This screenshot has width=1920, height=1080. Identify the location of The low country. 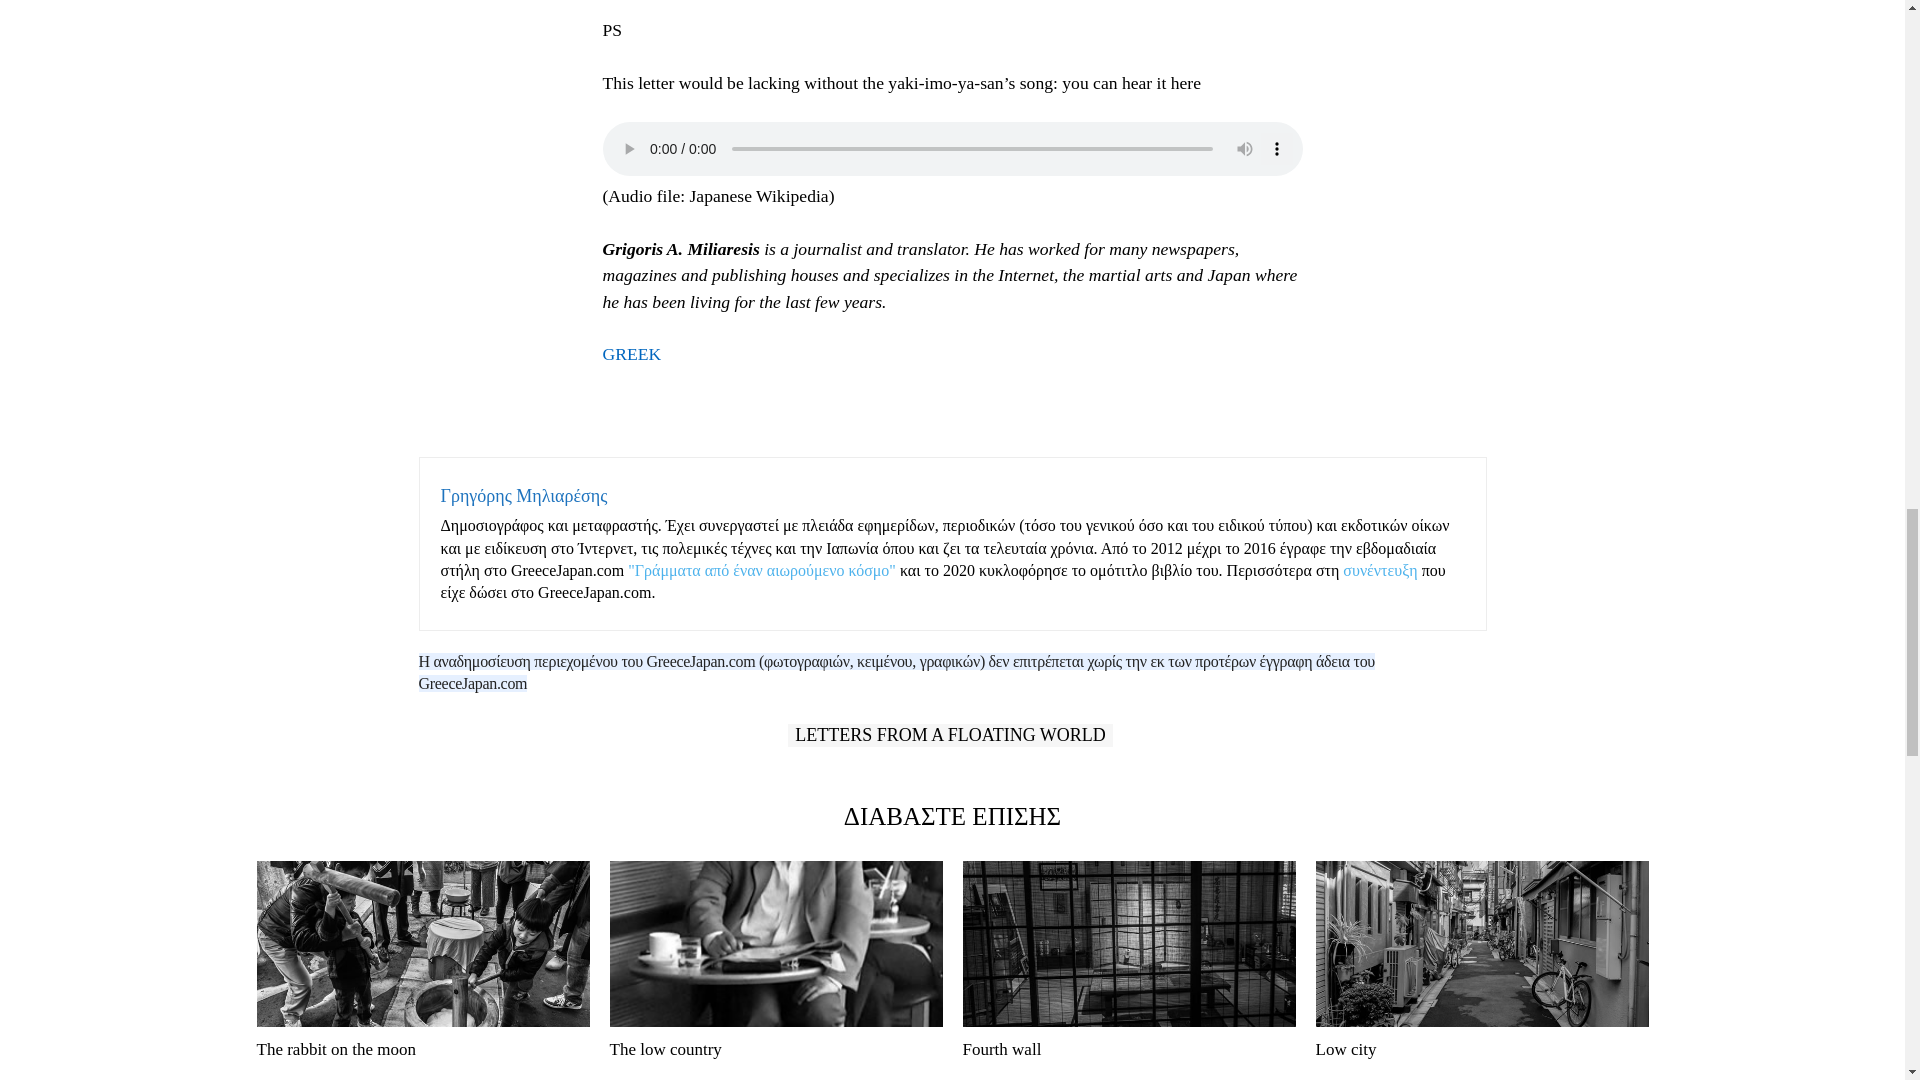
(666, 1050).